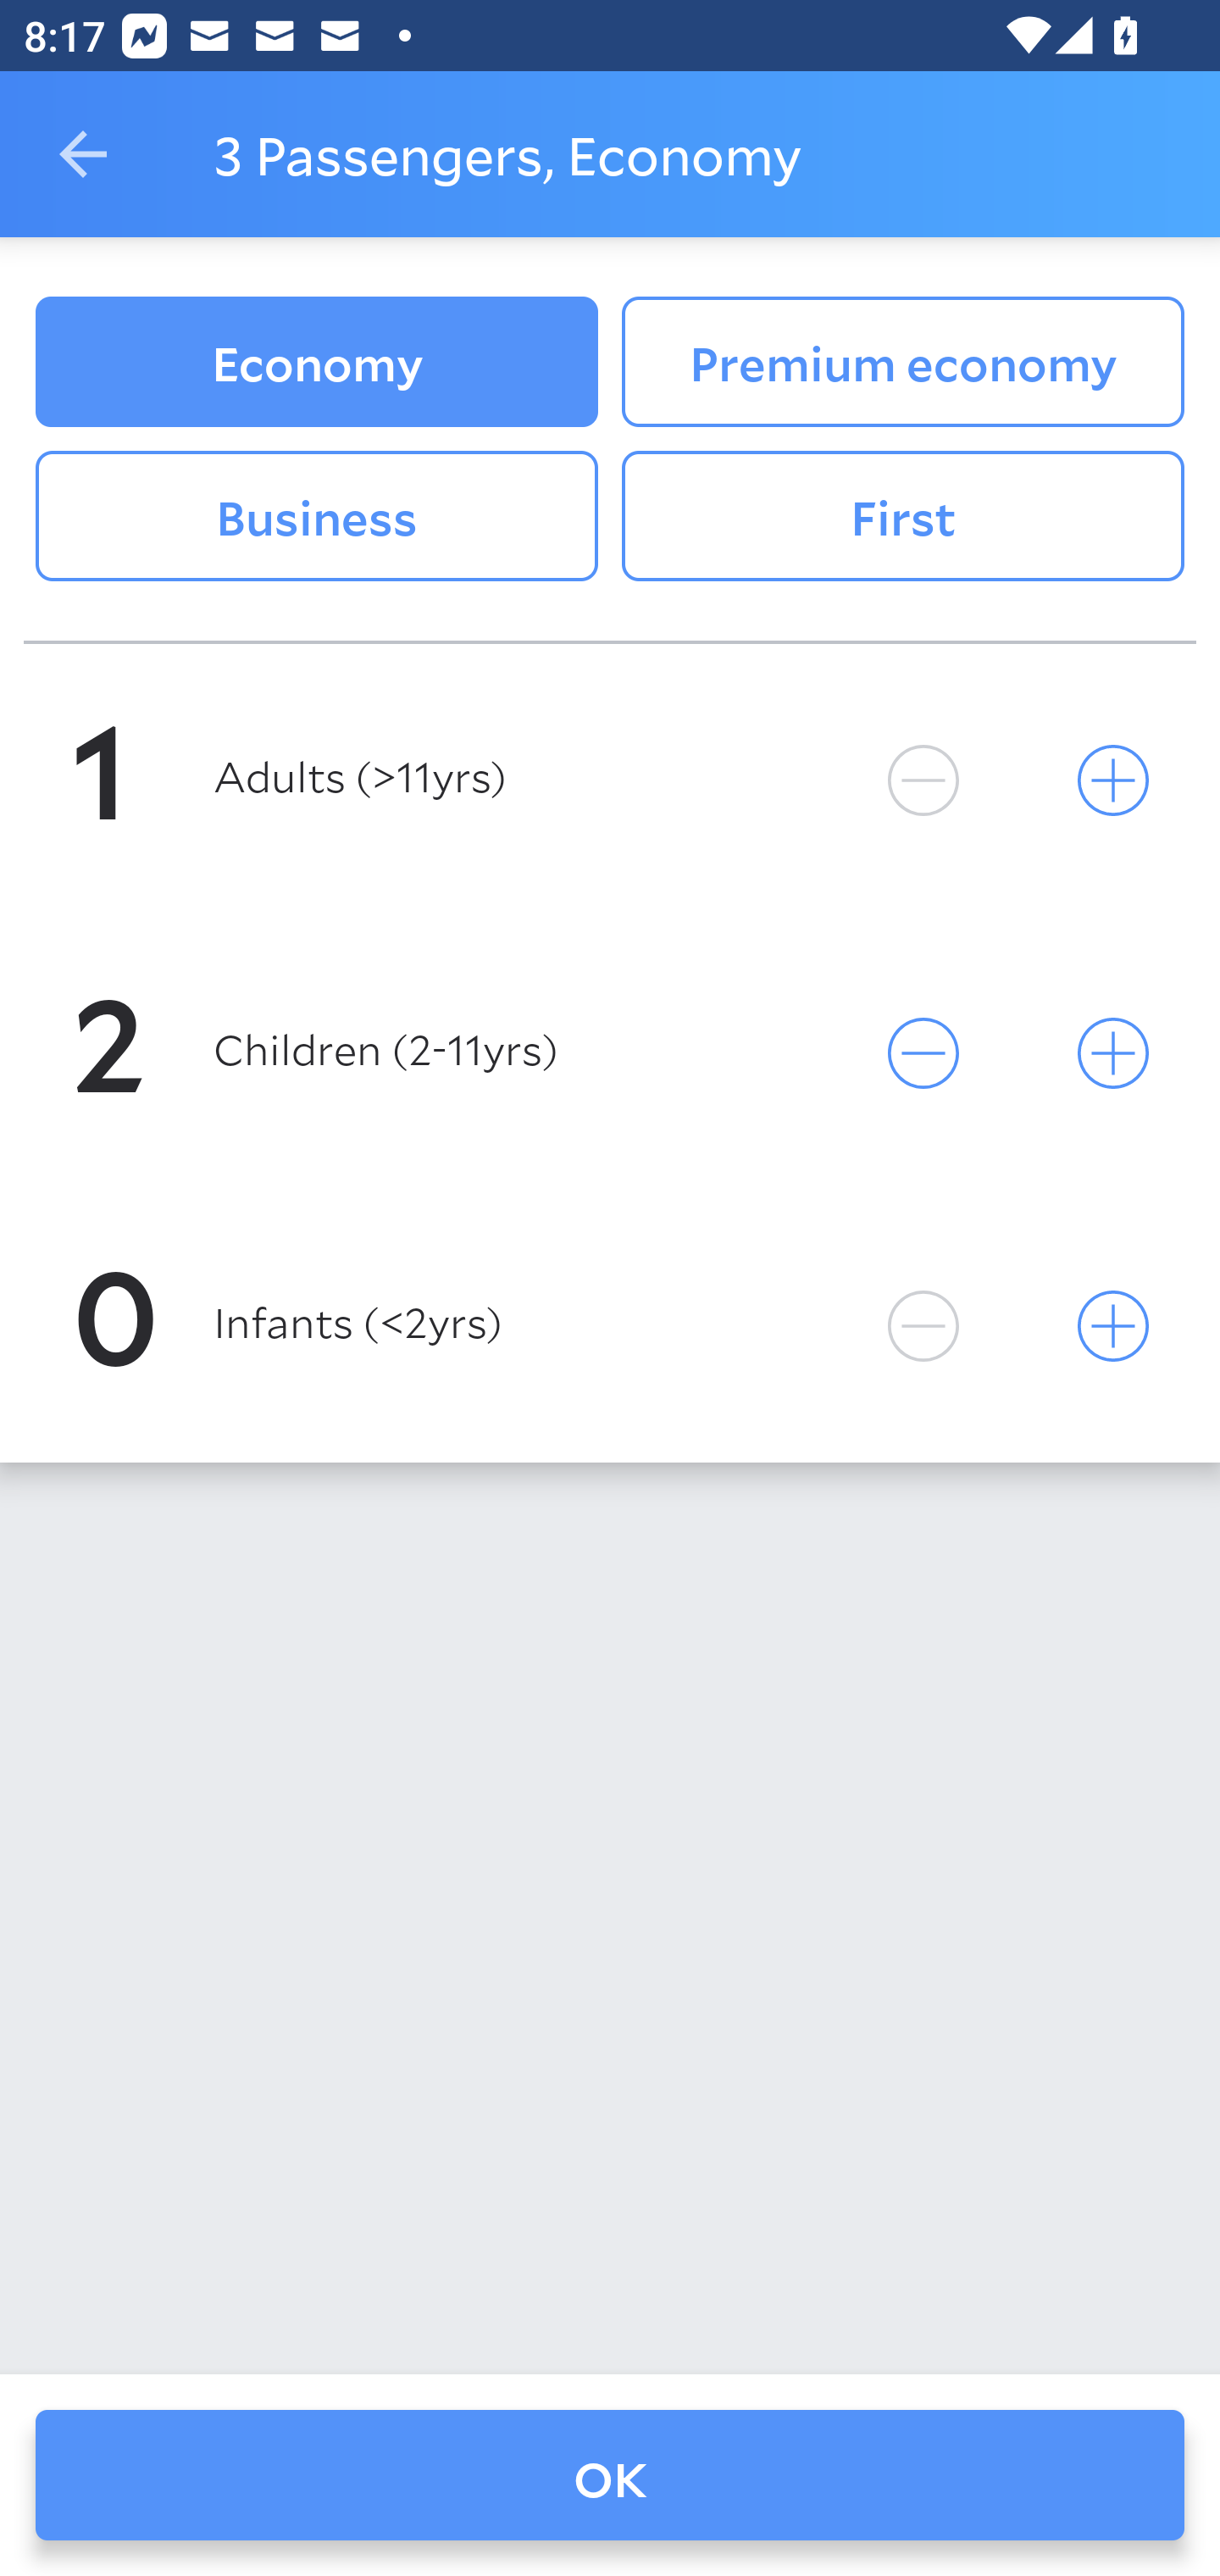  Describe the element at coordinates (316, 517) in the screenshot. I see `Business` at that location.